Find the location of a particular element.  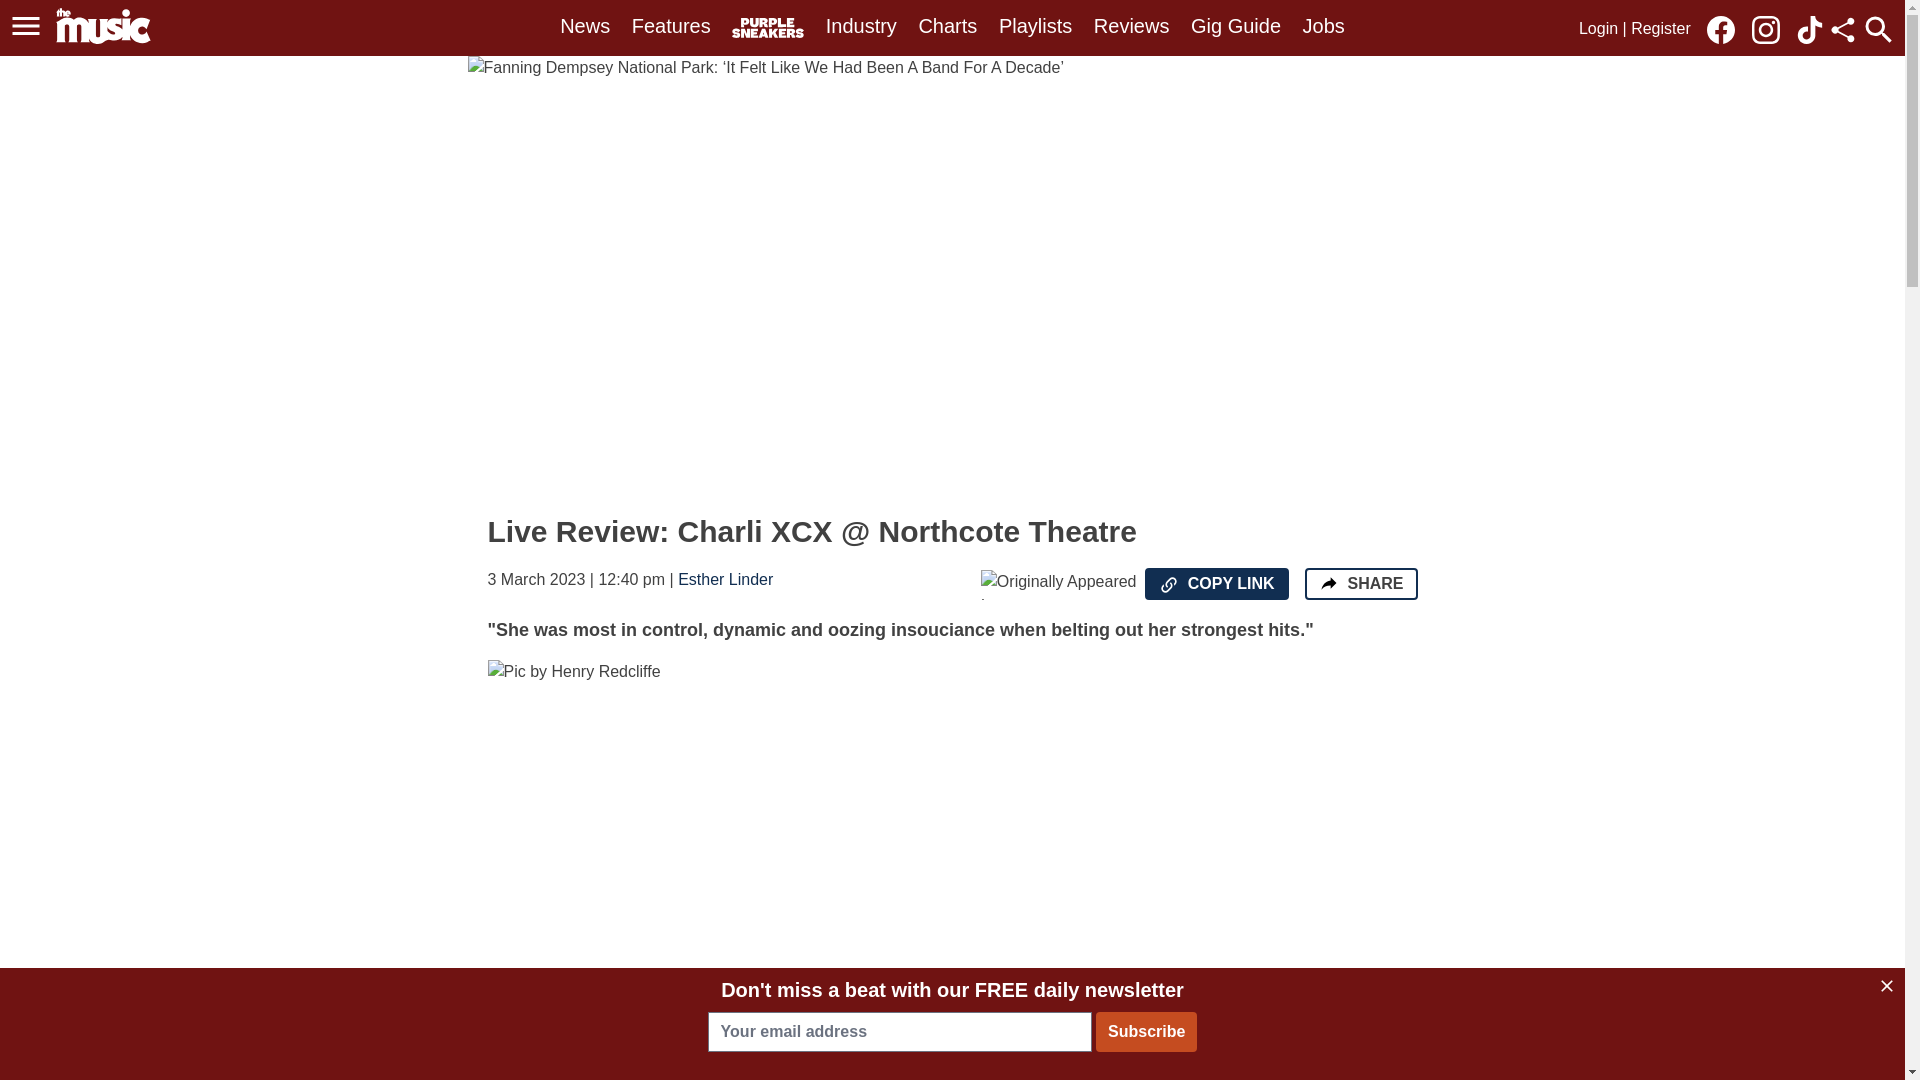

Open the site search menu is located at coordinates (1878, 29).